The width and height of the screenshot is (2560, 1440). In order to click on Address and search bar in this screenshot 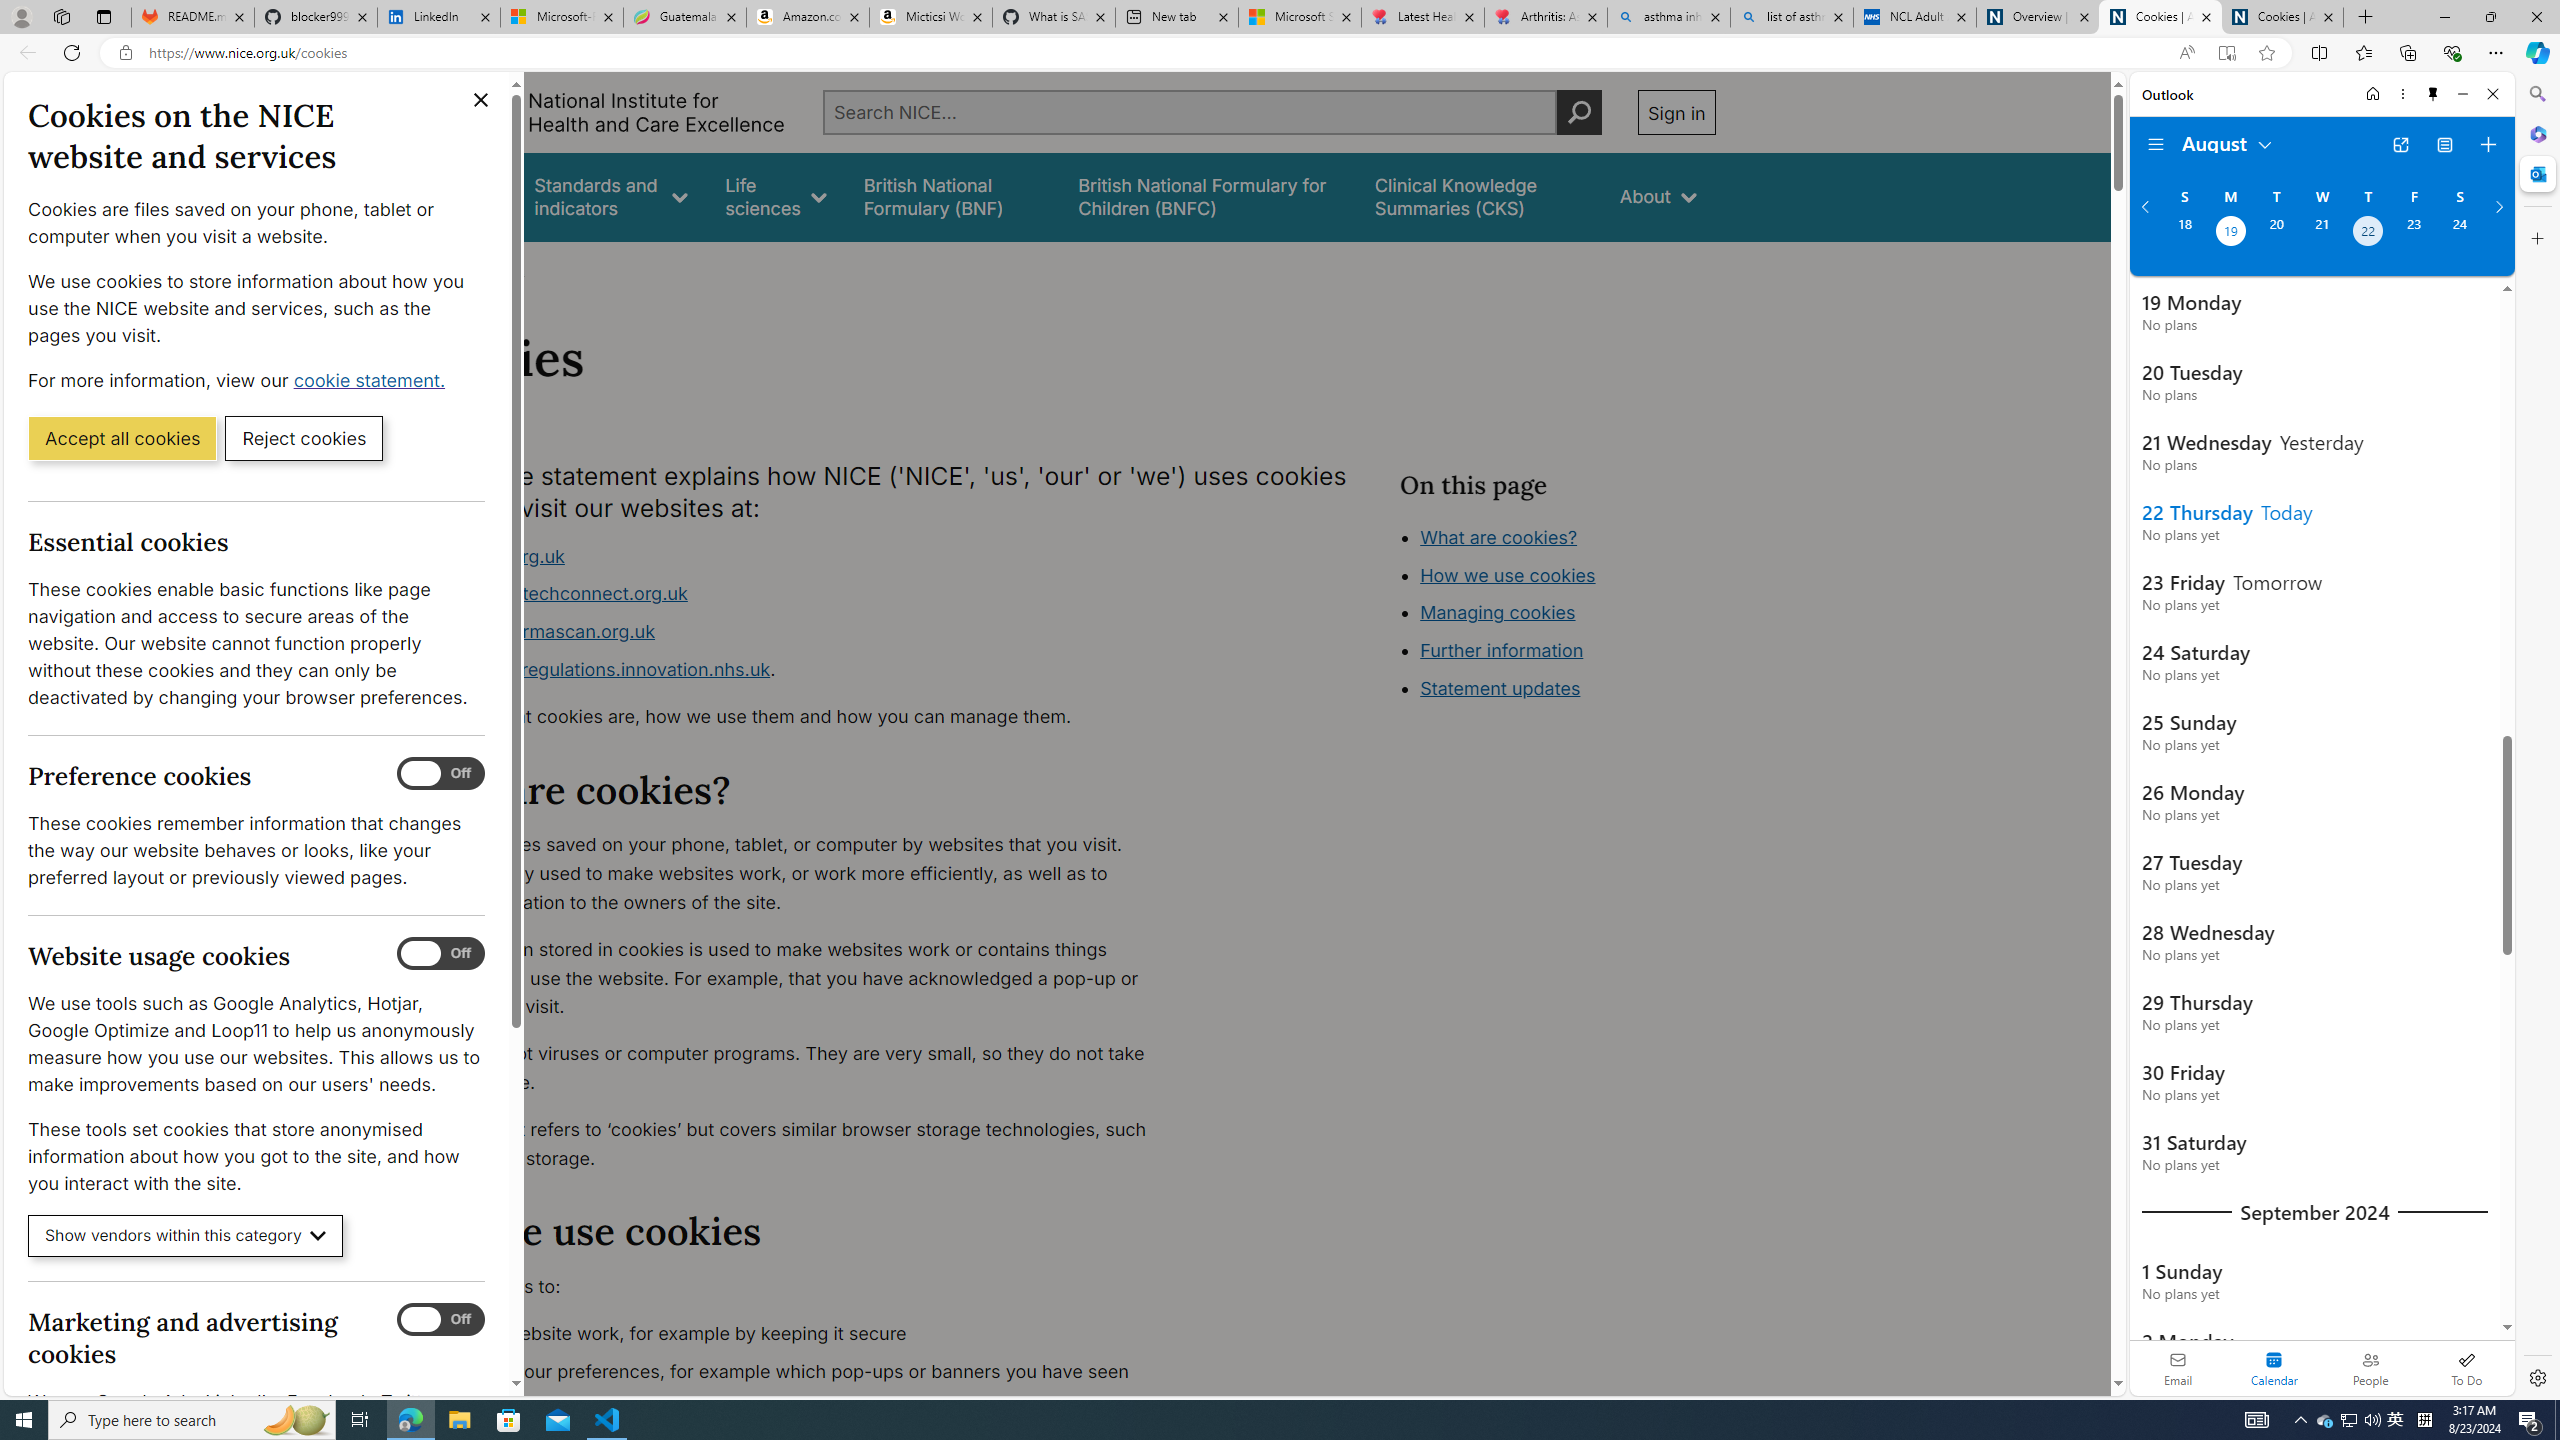, I will do `click(1158, 53)`.